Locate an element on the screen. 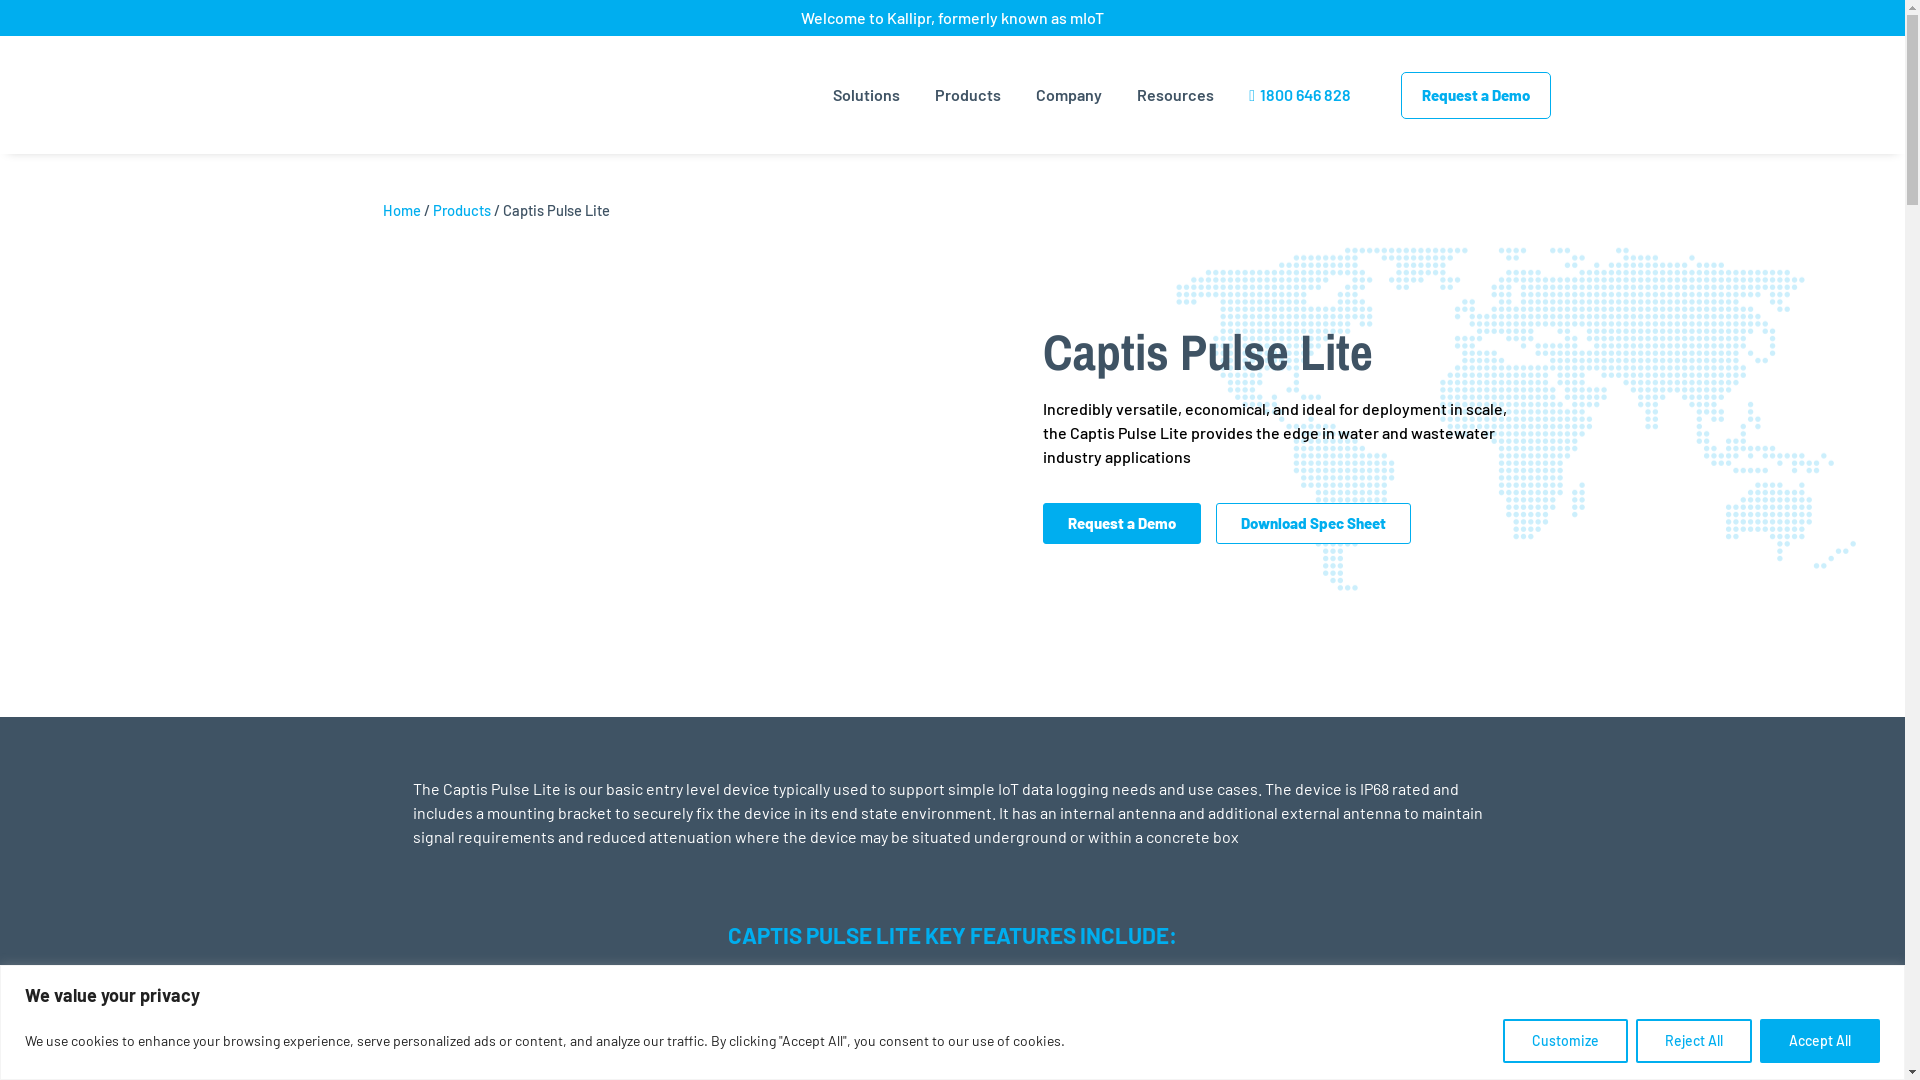 This screenshot has height=1080, width=1920. Accept All is located at coordinates (1820, 1040).